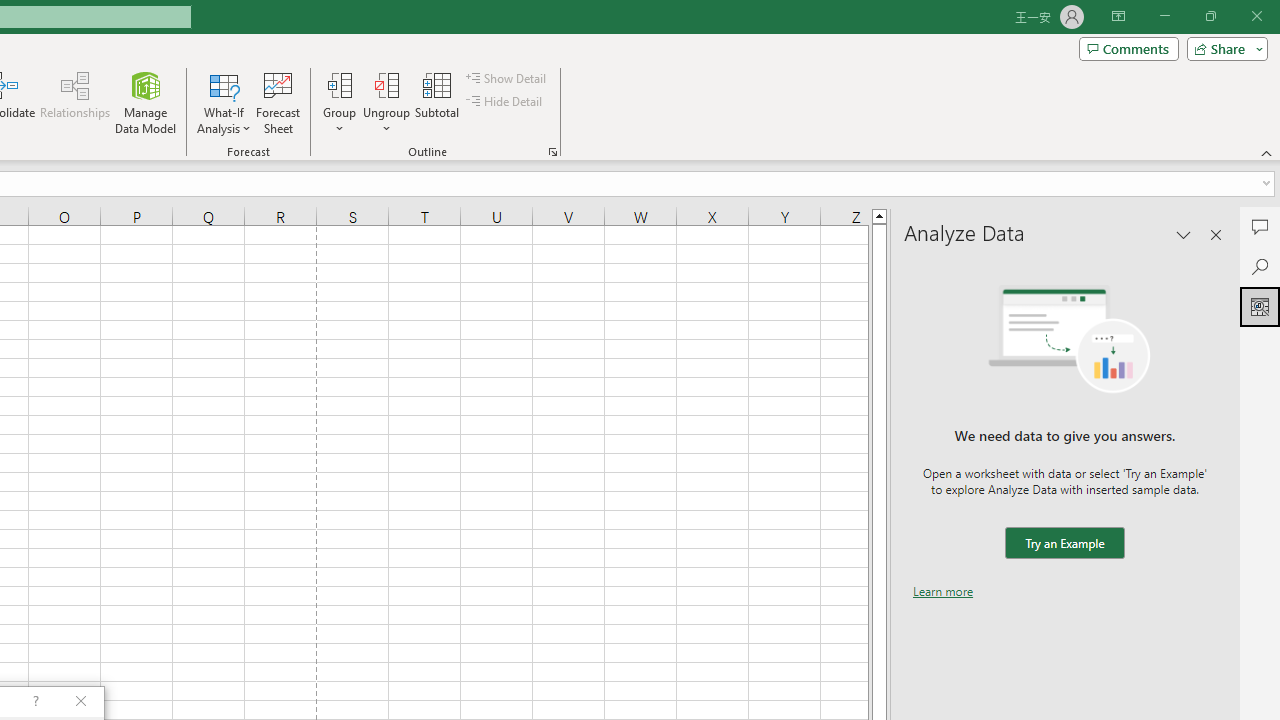 The image size is (1280, 720). Describe the element at coordinates (224, 102) in the screenshot. I see `What-If Analysis` at that location.